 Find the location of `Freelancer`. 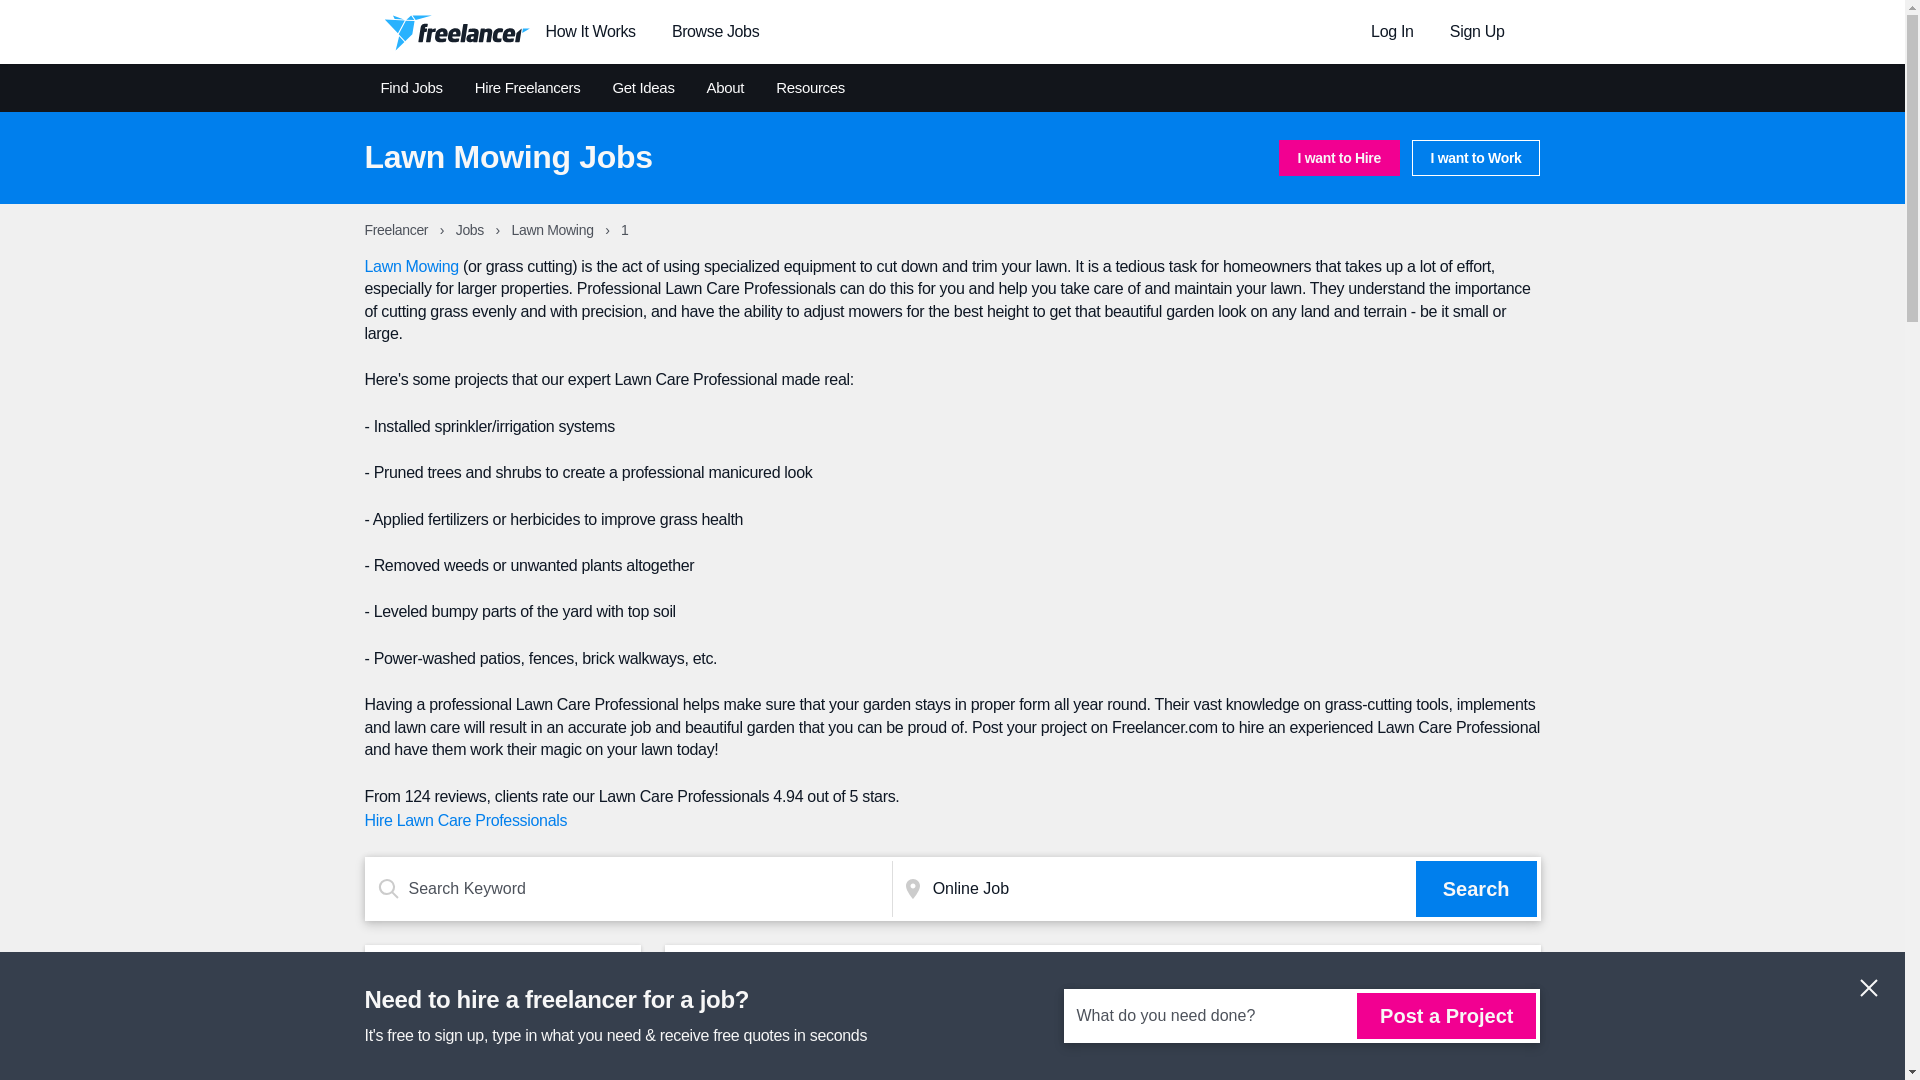

Freelancer is located at coordinates (397, 230).